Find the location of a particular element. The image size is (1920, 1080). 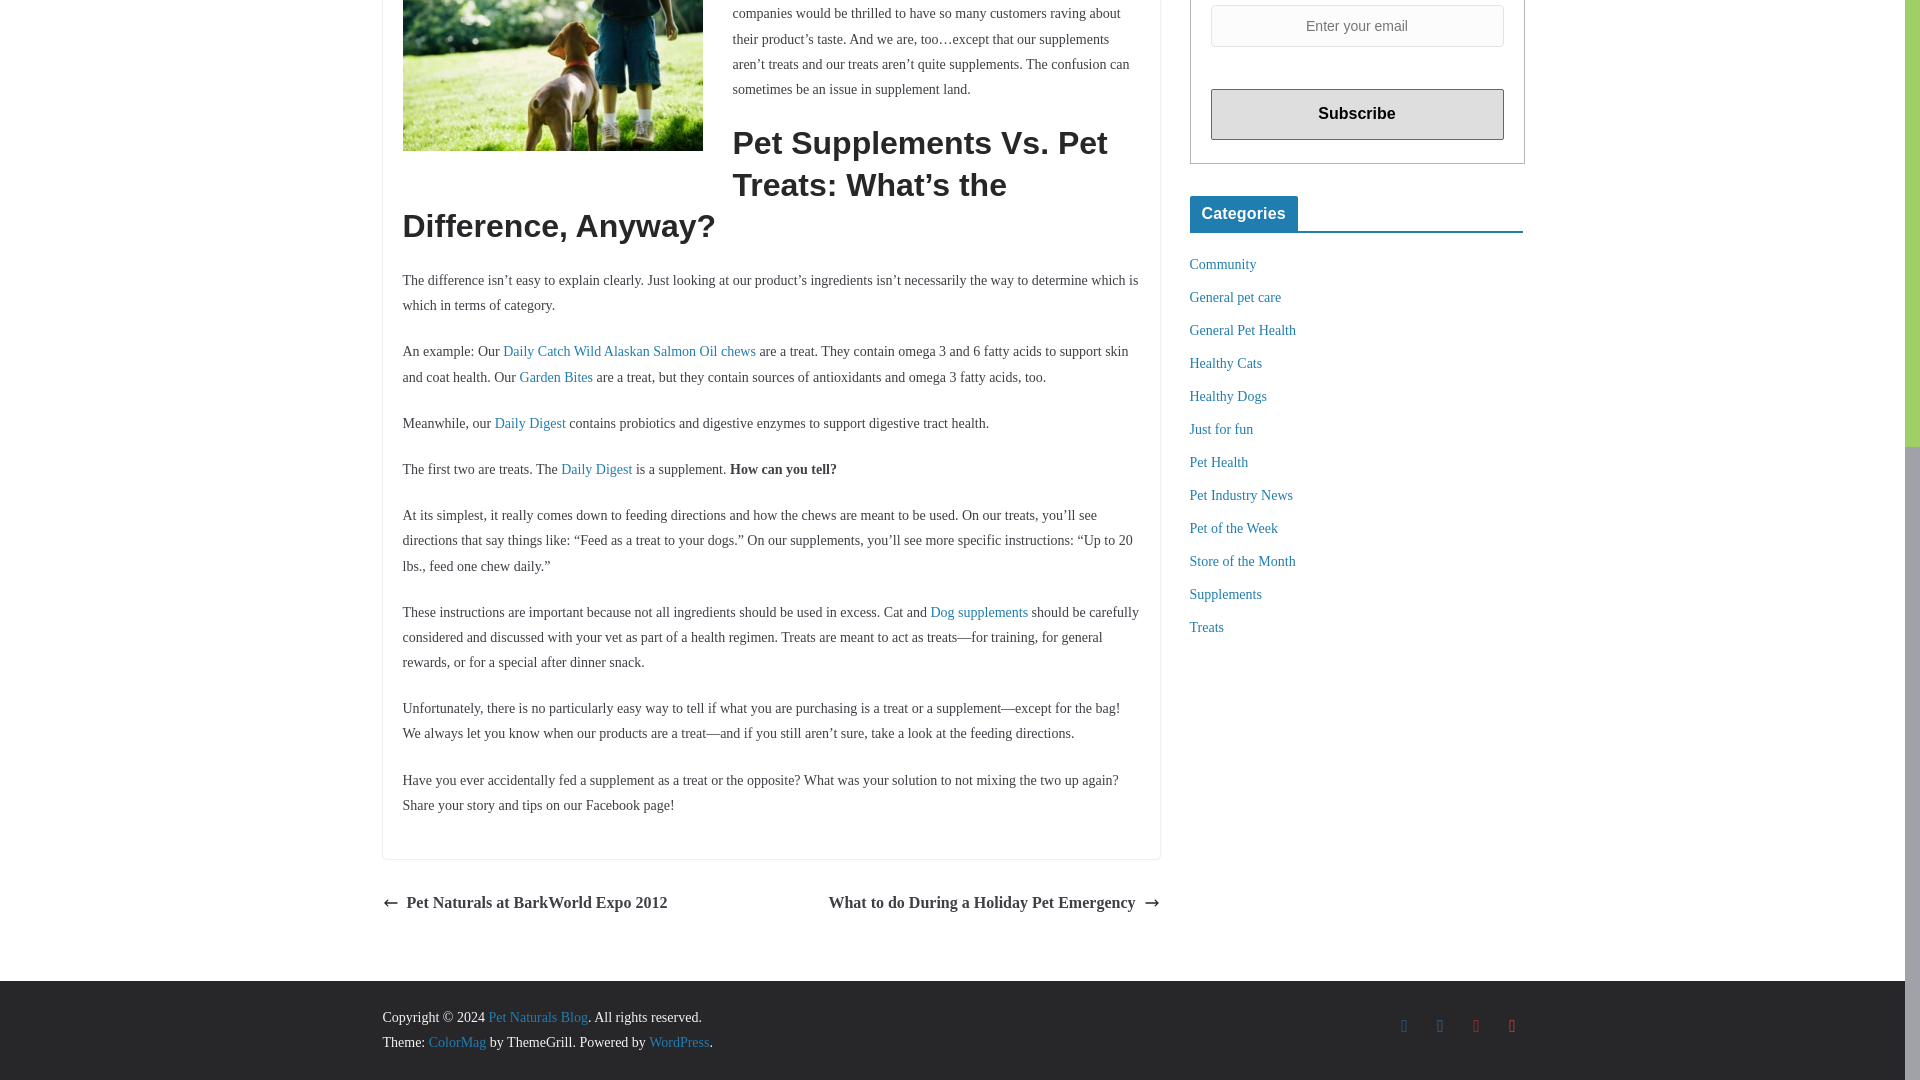

Garden Bites is located at coordinates (556, 377).